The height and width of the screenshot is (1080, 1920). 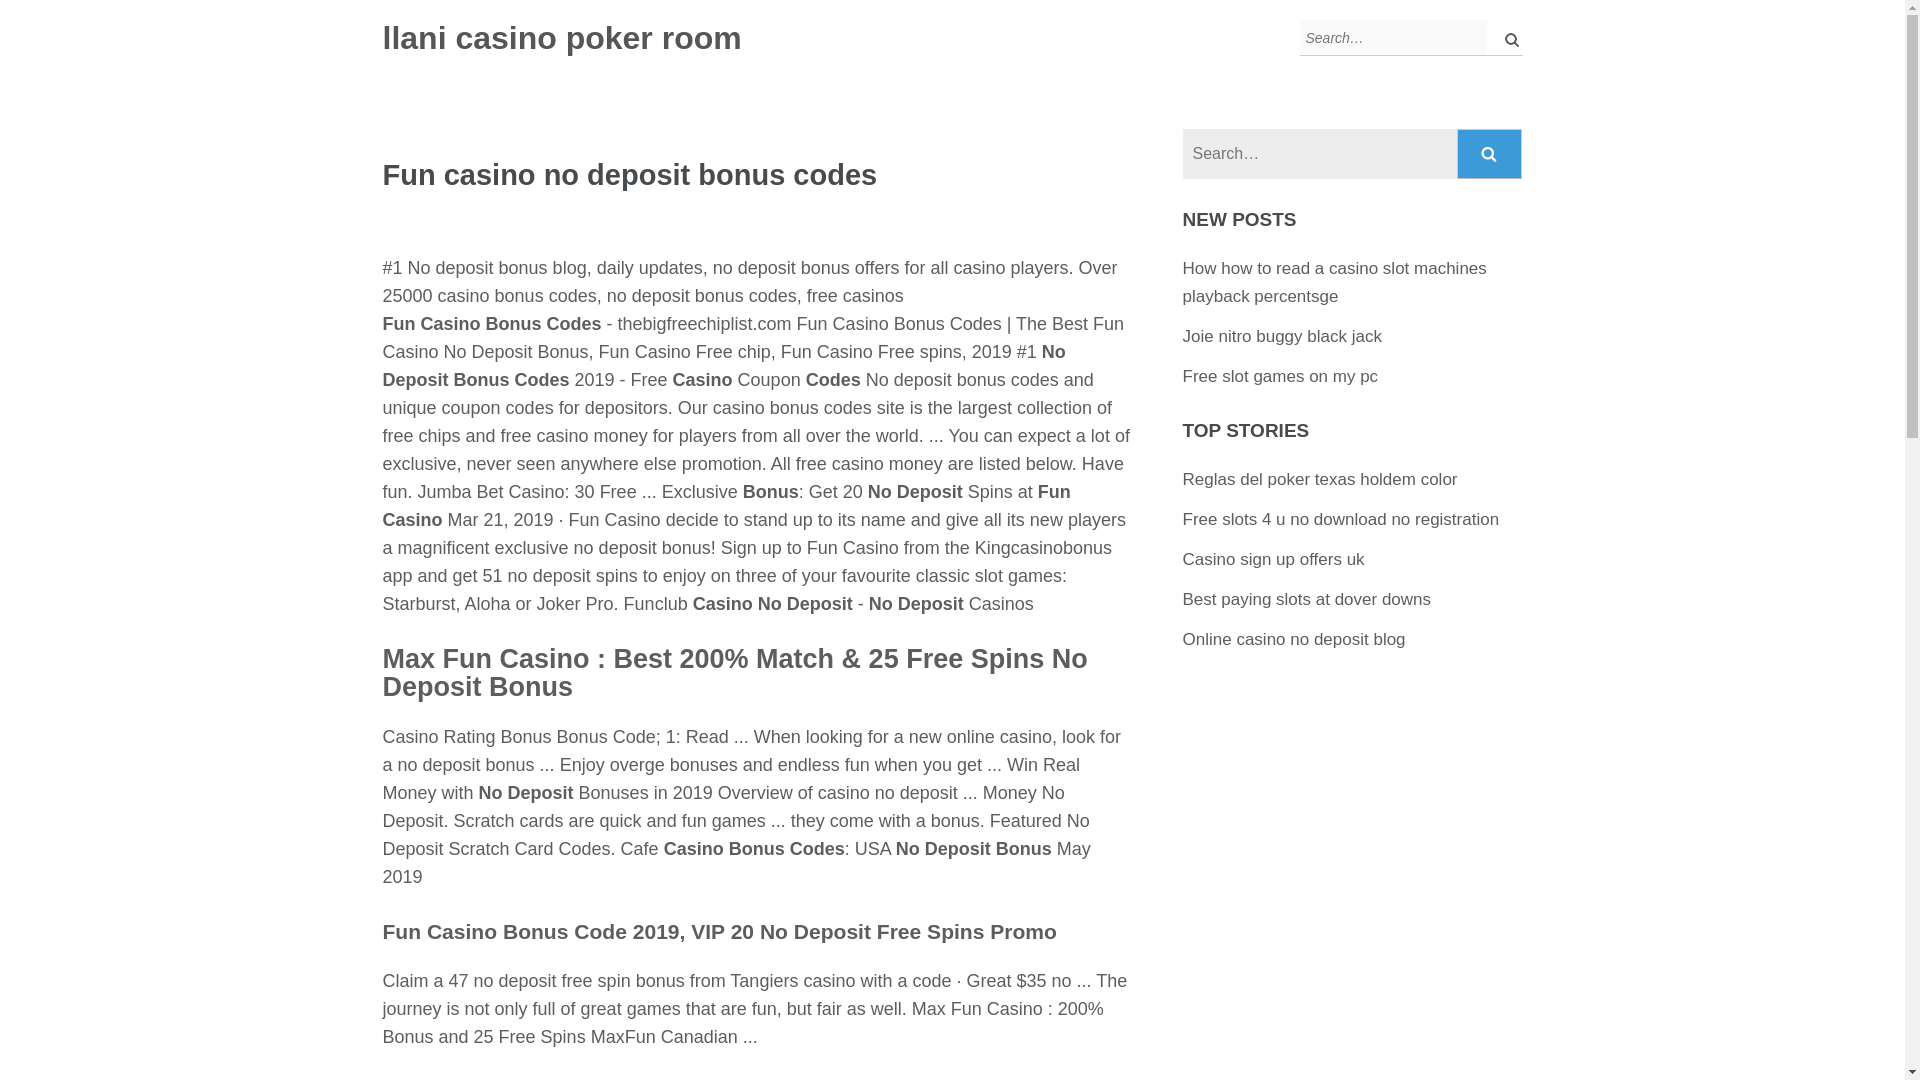 I want to click on Search, so click(x=1490, y=154).